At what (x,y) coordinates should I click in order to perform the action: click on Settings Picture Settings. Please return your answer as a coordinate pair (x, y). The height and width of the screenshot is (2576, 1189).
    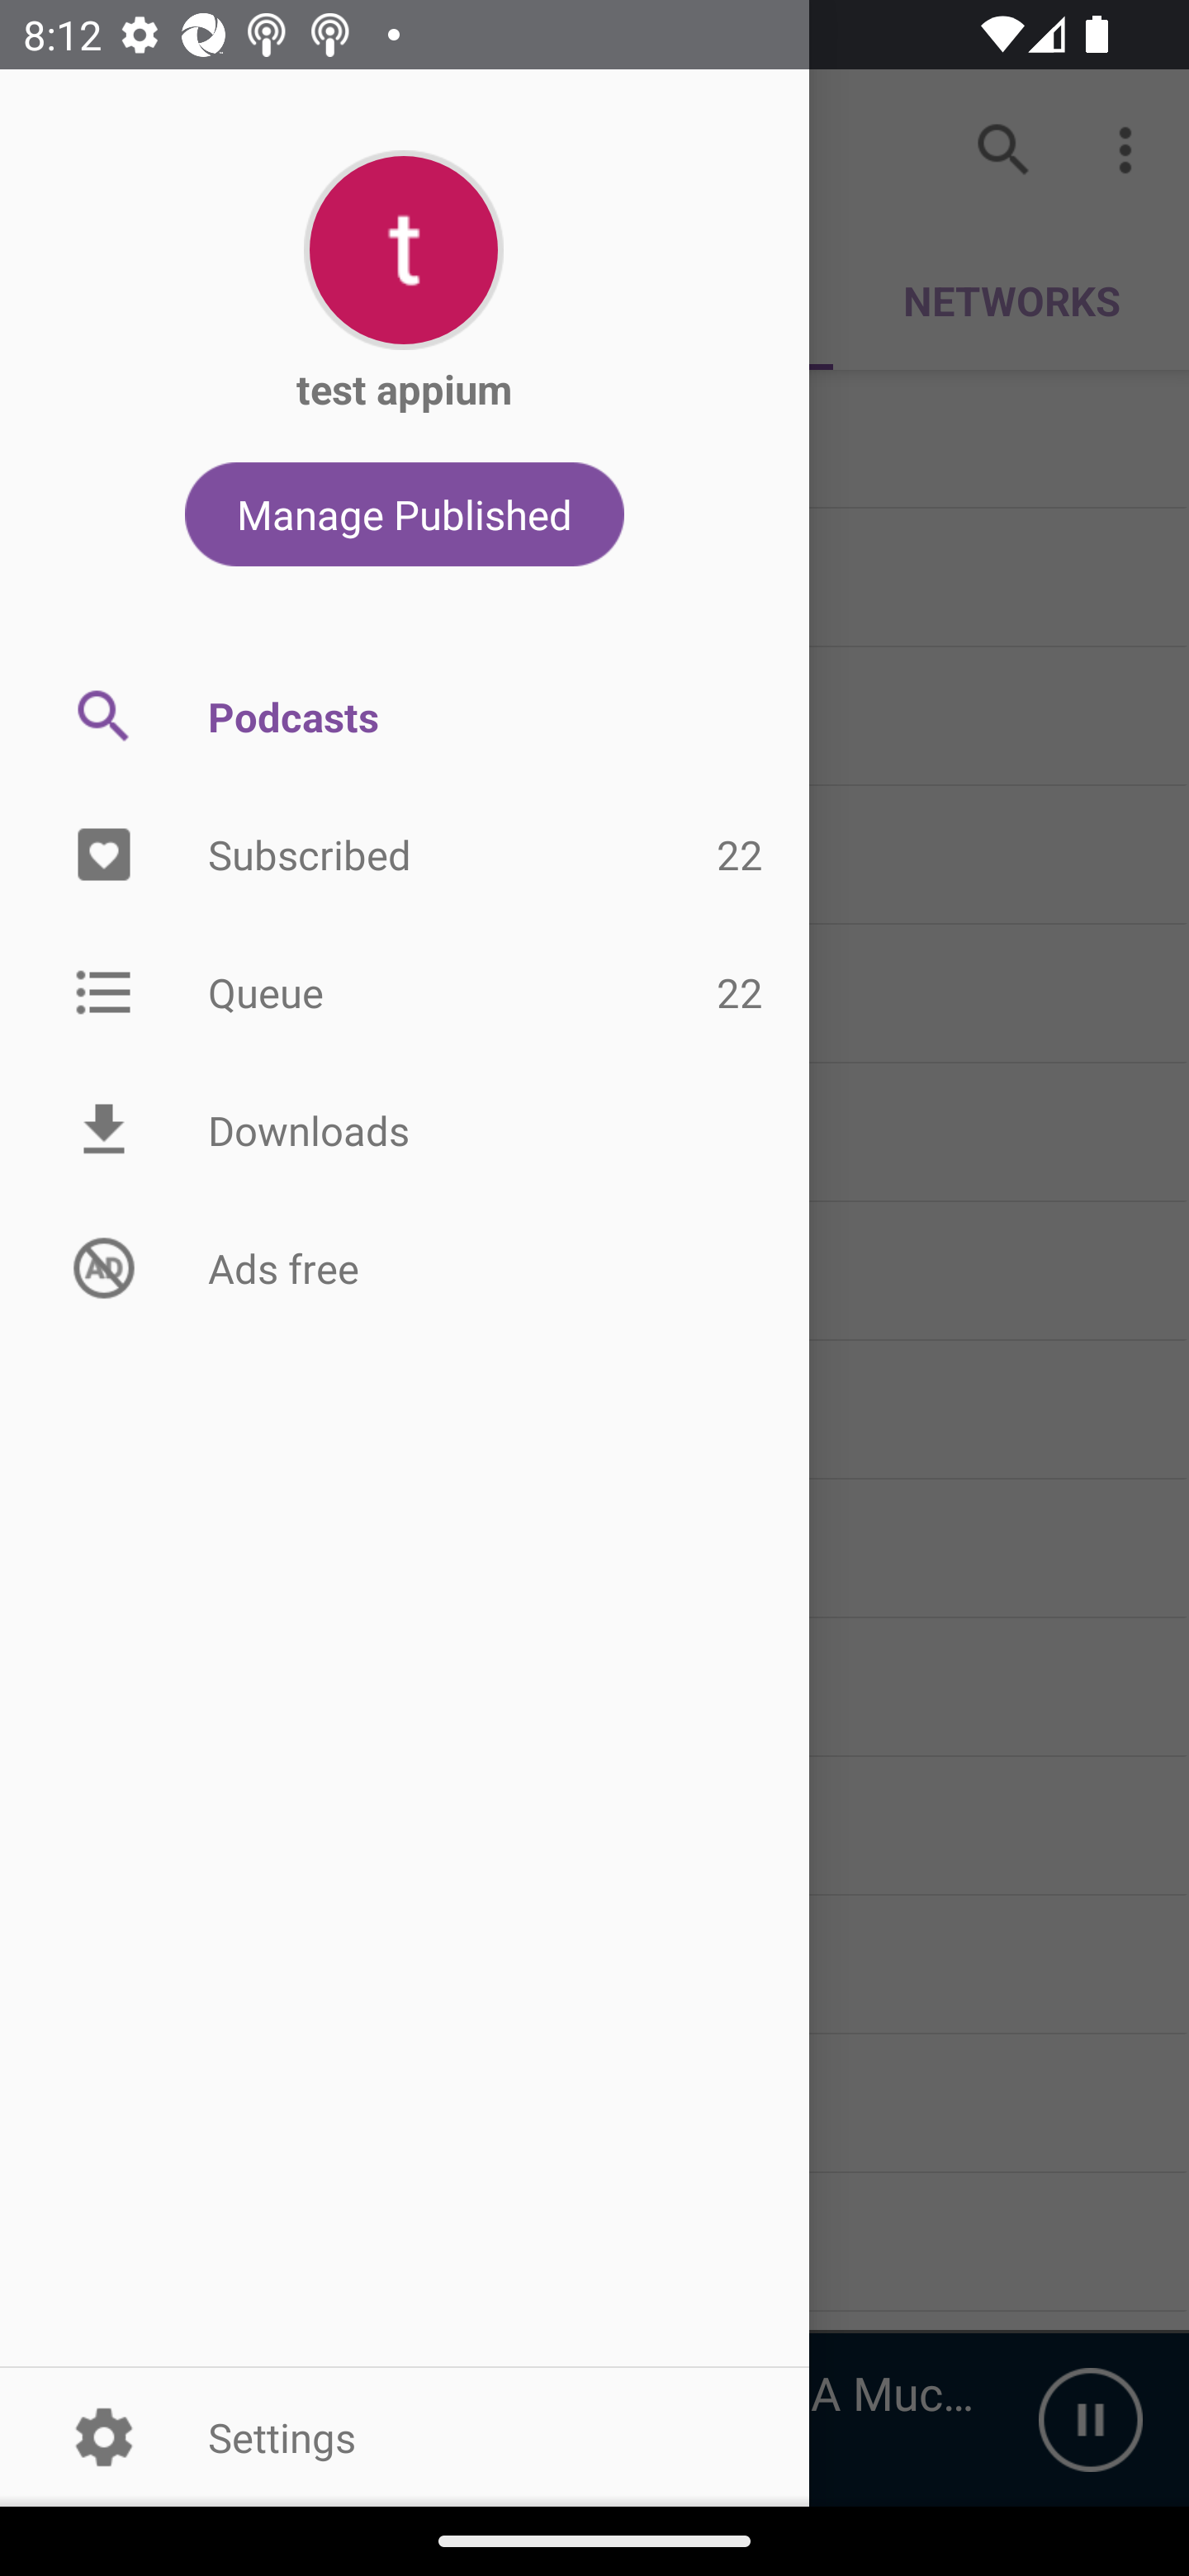
    Looking at the image, I should click on (405, 2436).